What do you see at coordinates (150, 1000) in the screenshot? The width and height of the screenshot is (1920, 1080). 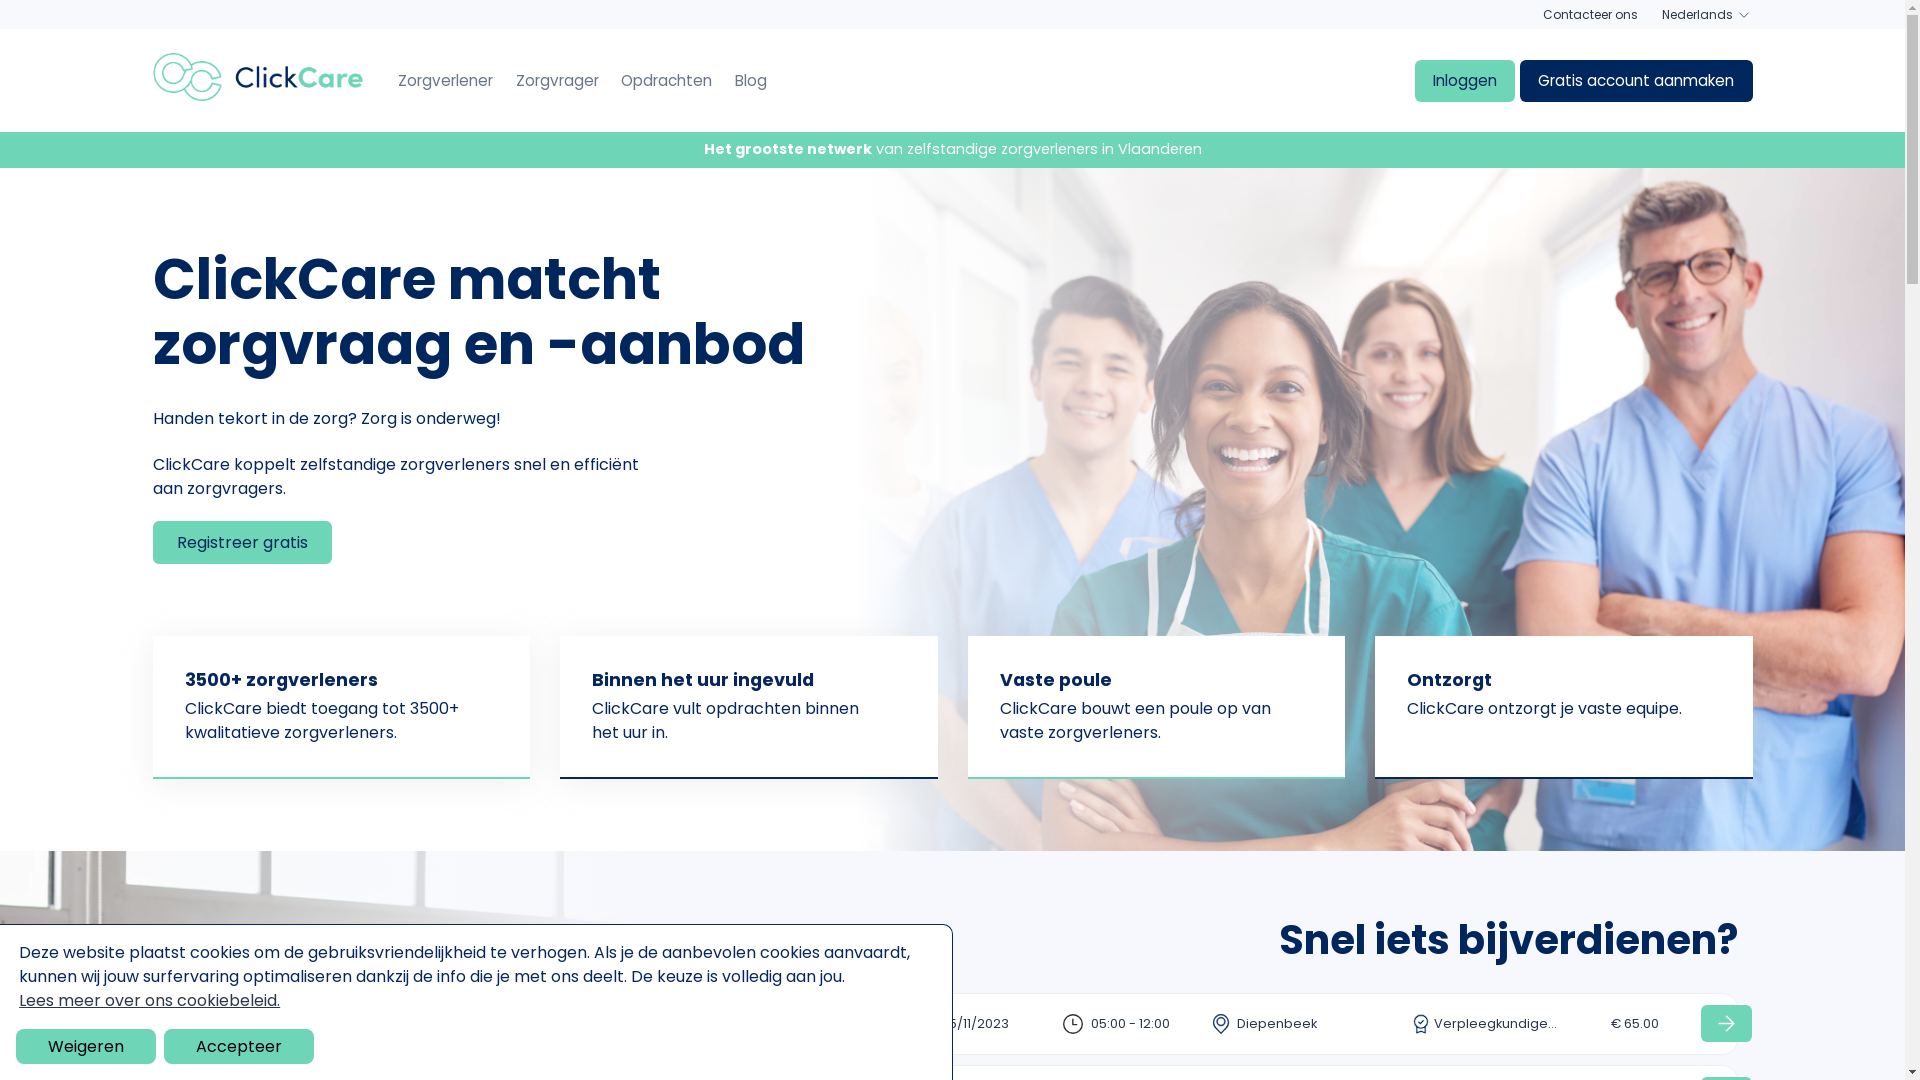 I see `Lees meer over ons cookiebeleid.` at bounding box center [150, 1000].